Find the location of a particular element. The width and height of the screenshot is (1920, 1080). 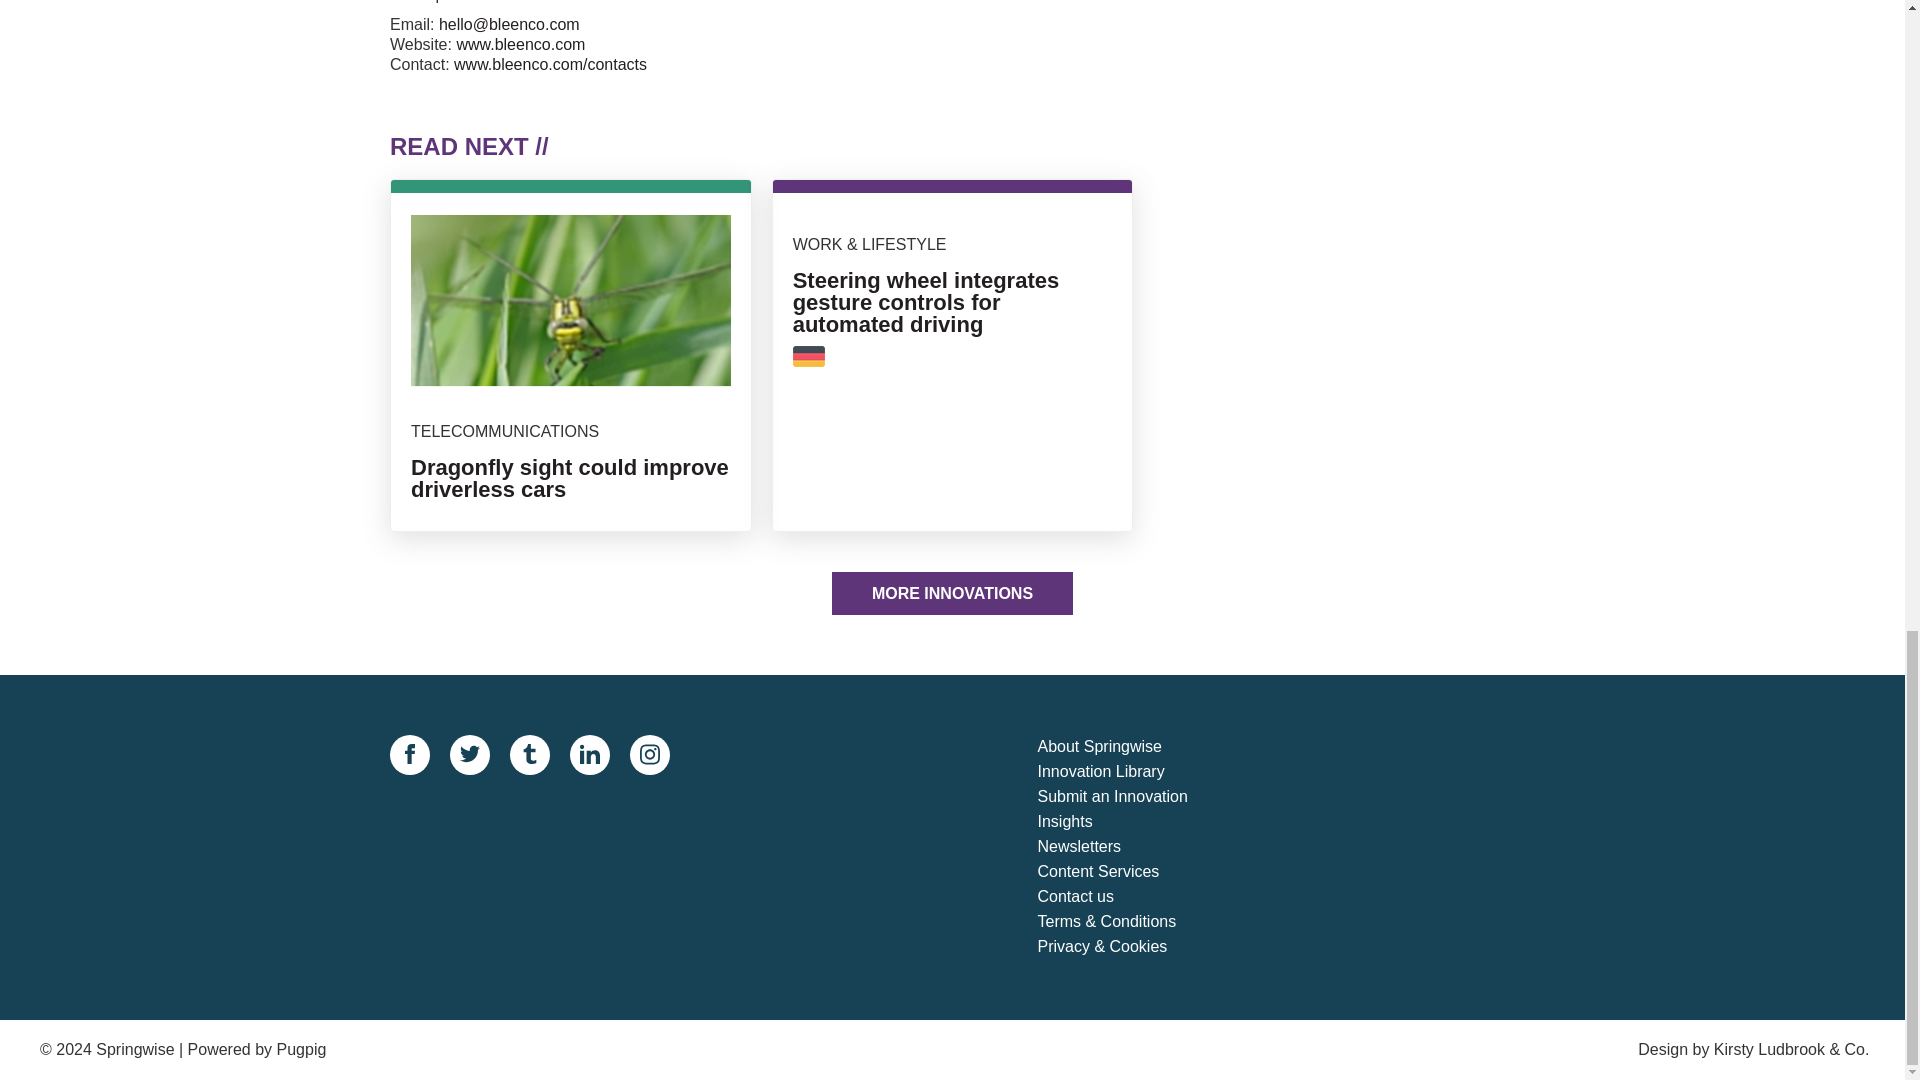

www.bleenco.com is located at coordinates (520, 44).